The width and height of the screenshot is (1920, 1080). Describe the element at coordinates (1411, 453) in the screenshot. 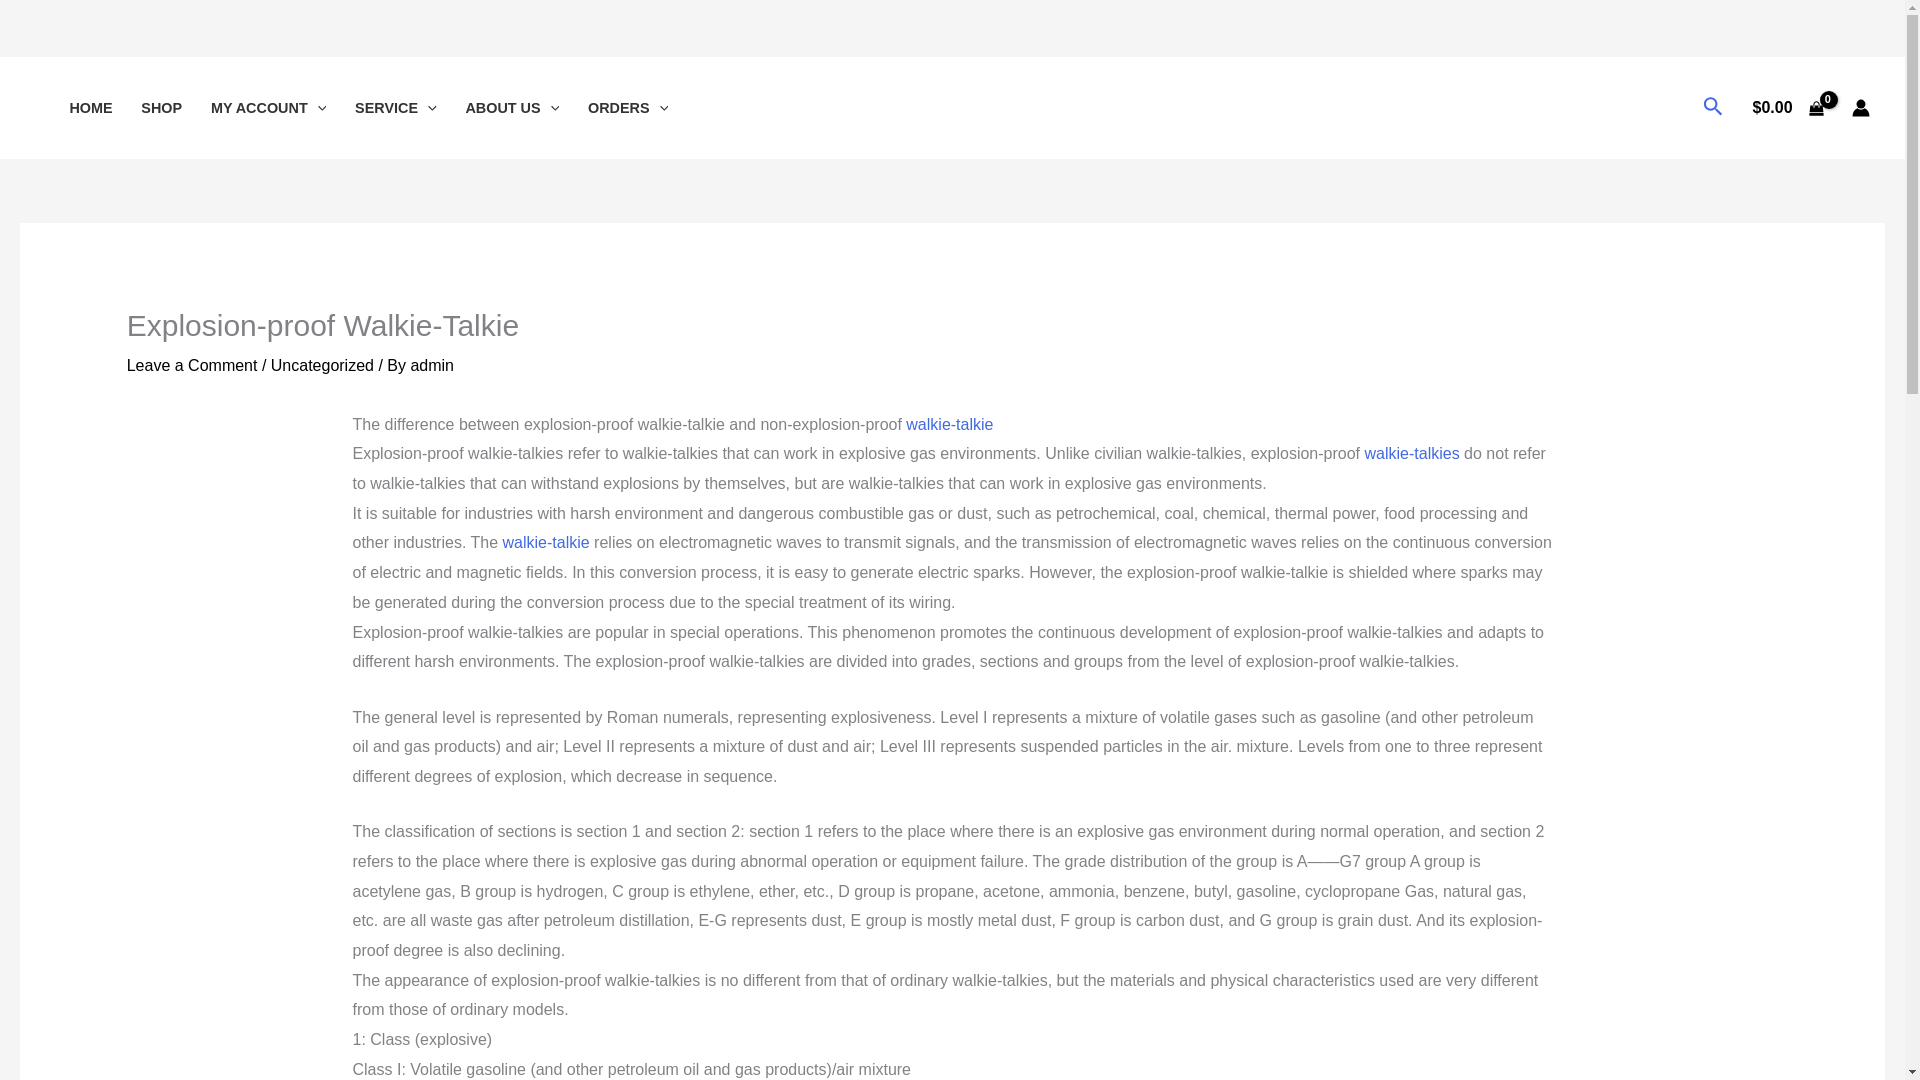

I see `walkie-talkies` at that location.